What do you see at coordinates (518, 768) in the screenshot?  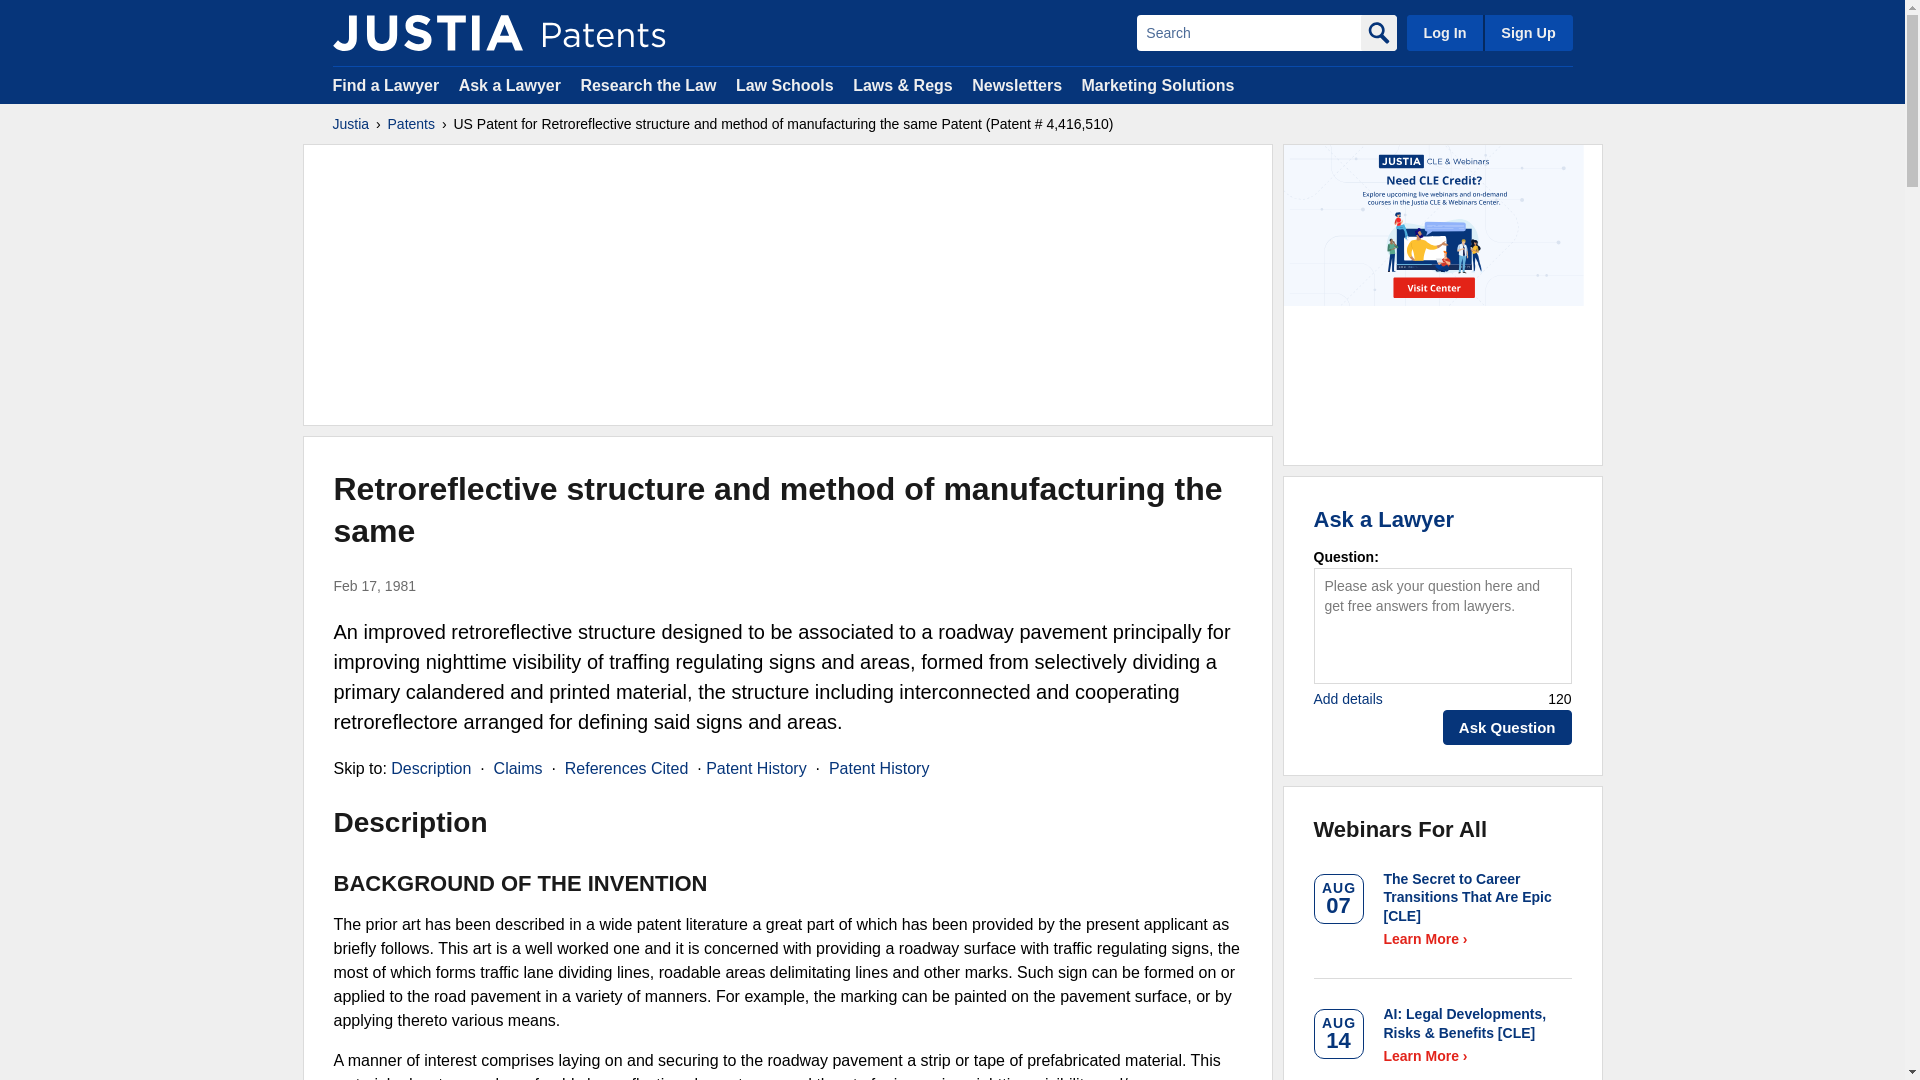 I see `Claims` at bounding box center [518, 768].